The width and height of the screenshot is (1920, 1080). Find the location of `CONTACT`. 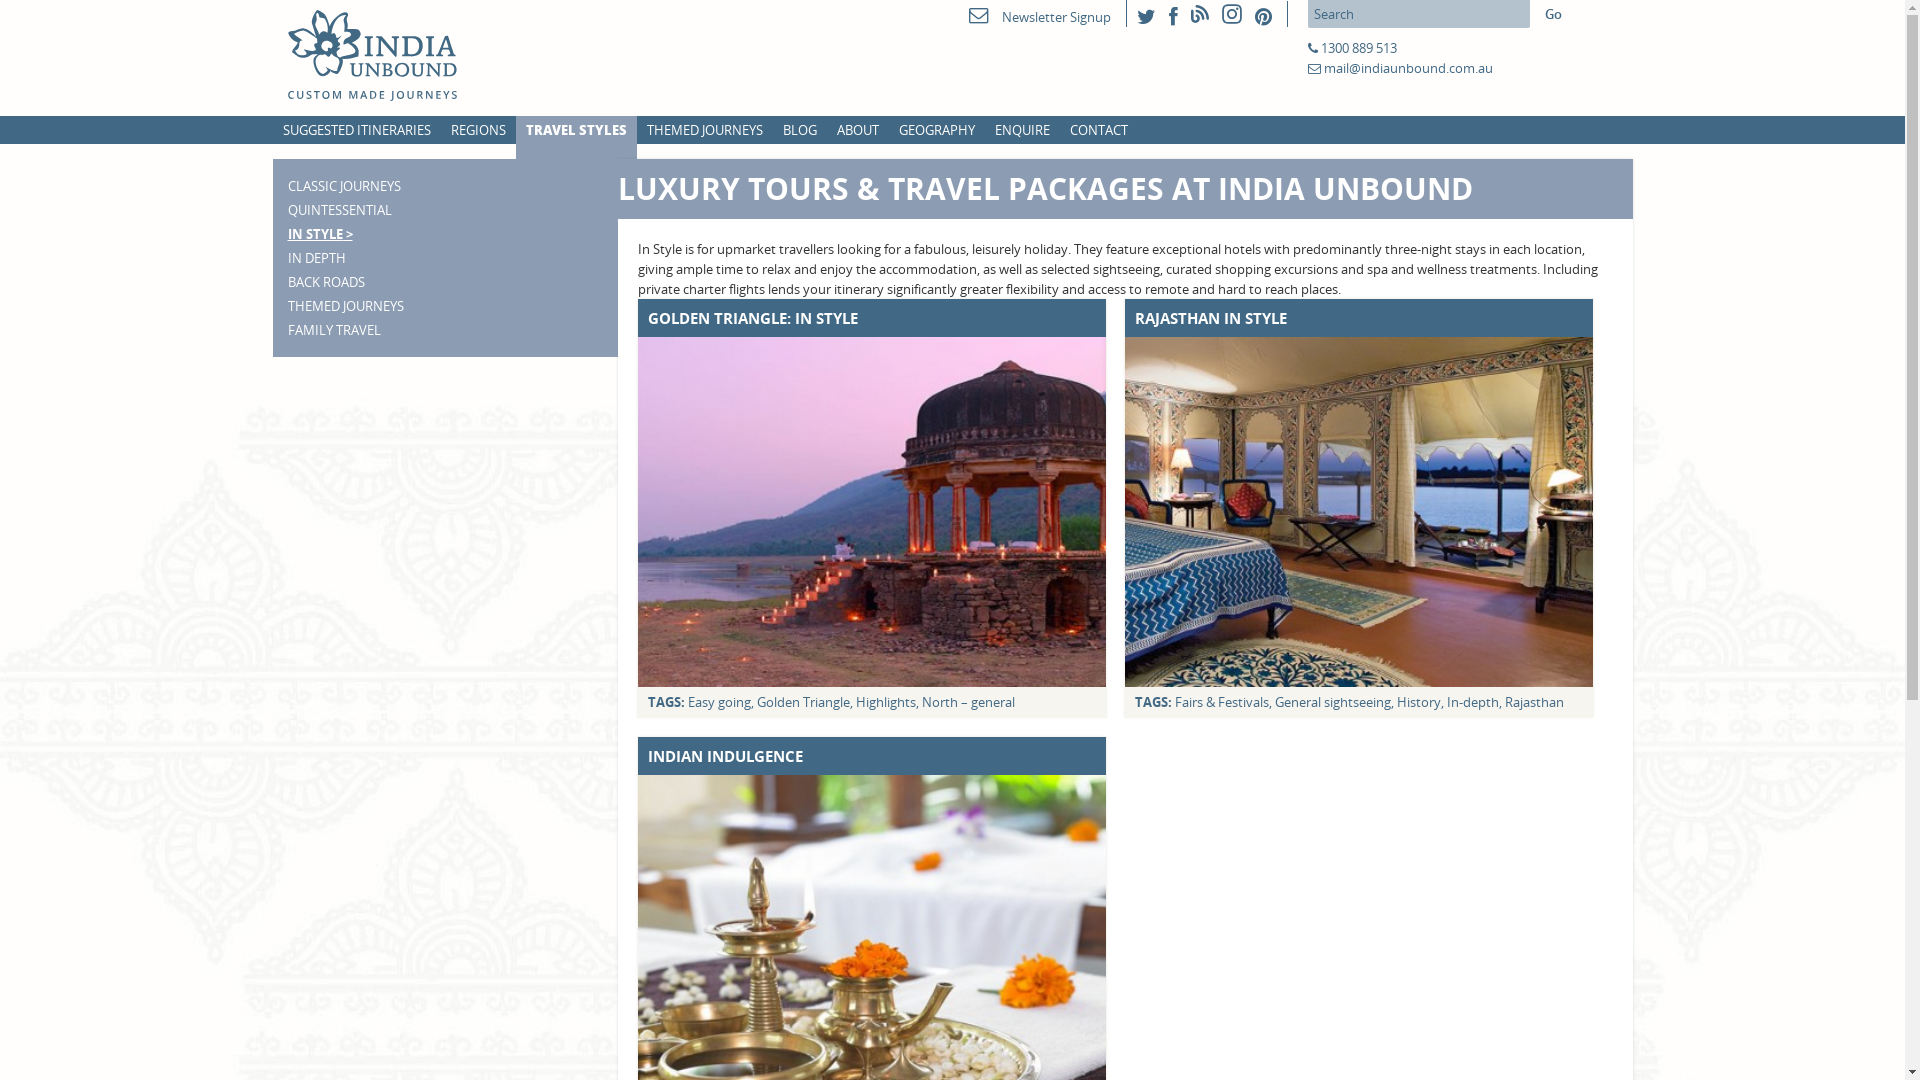

CONTACT is located at coordinates (1099, 130).